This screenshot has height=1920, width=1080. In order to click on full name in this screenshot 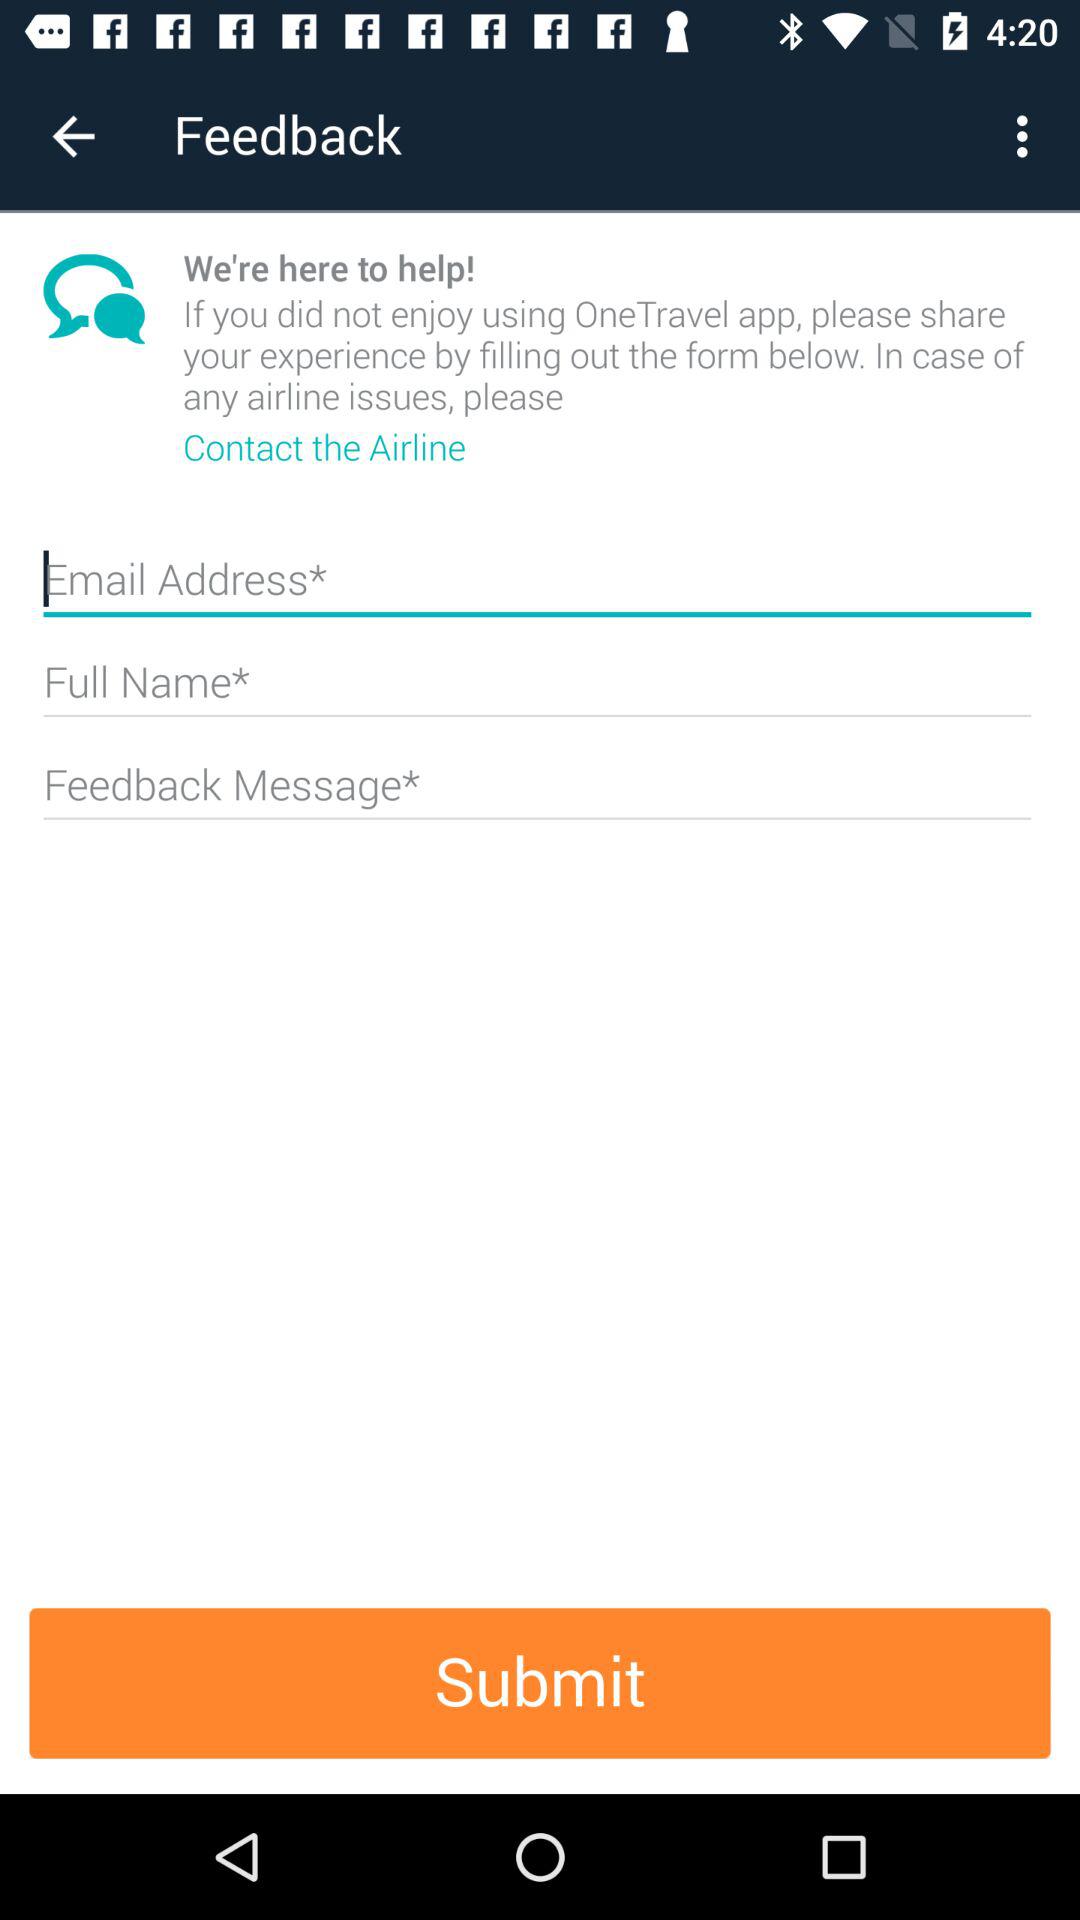, I will do `click(537, 690)`.